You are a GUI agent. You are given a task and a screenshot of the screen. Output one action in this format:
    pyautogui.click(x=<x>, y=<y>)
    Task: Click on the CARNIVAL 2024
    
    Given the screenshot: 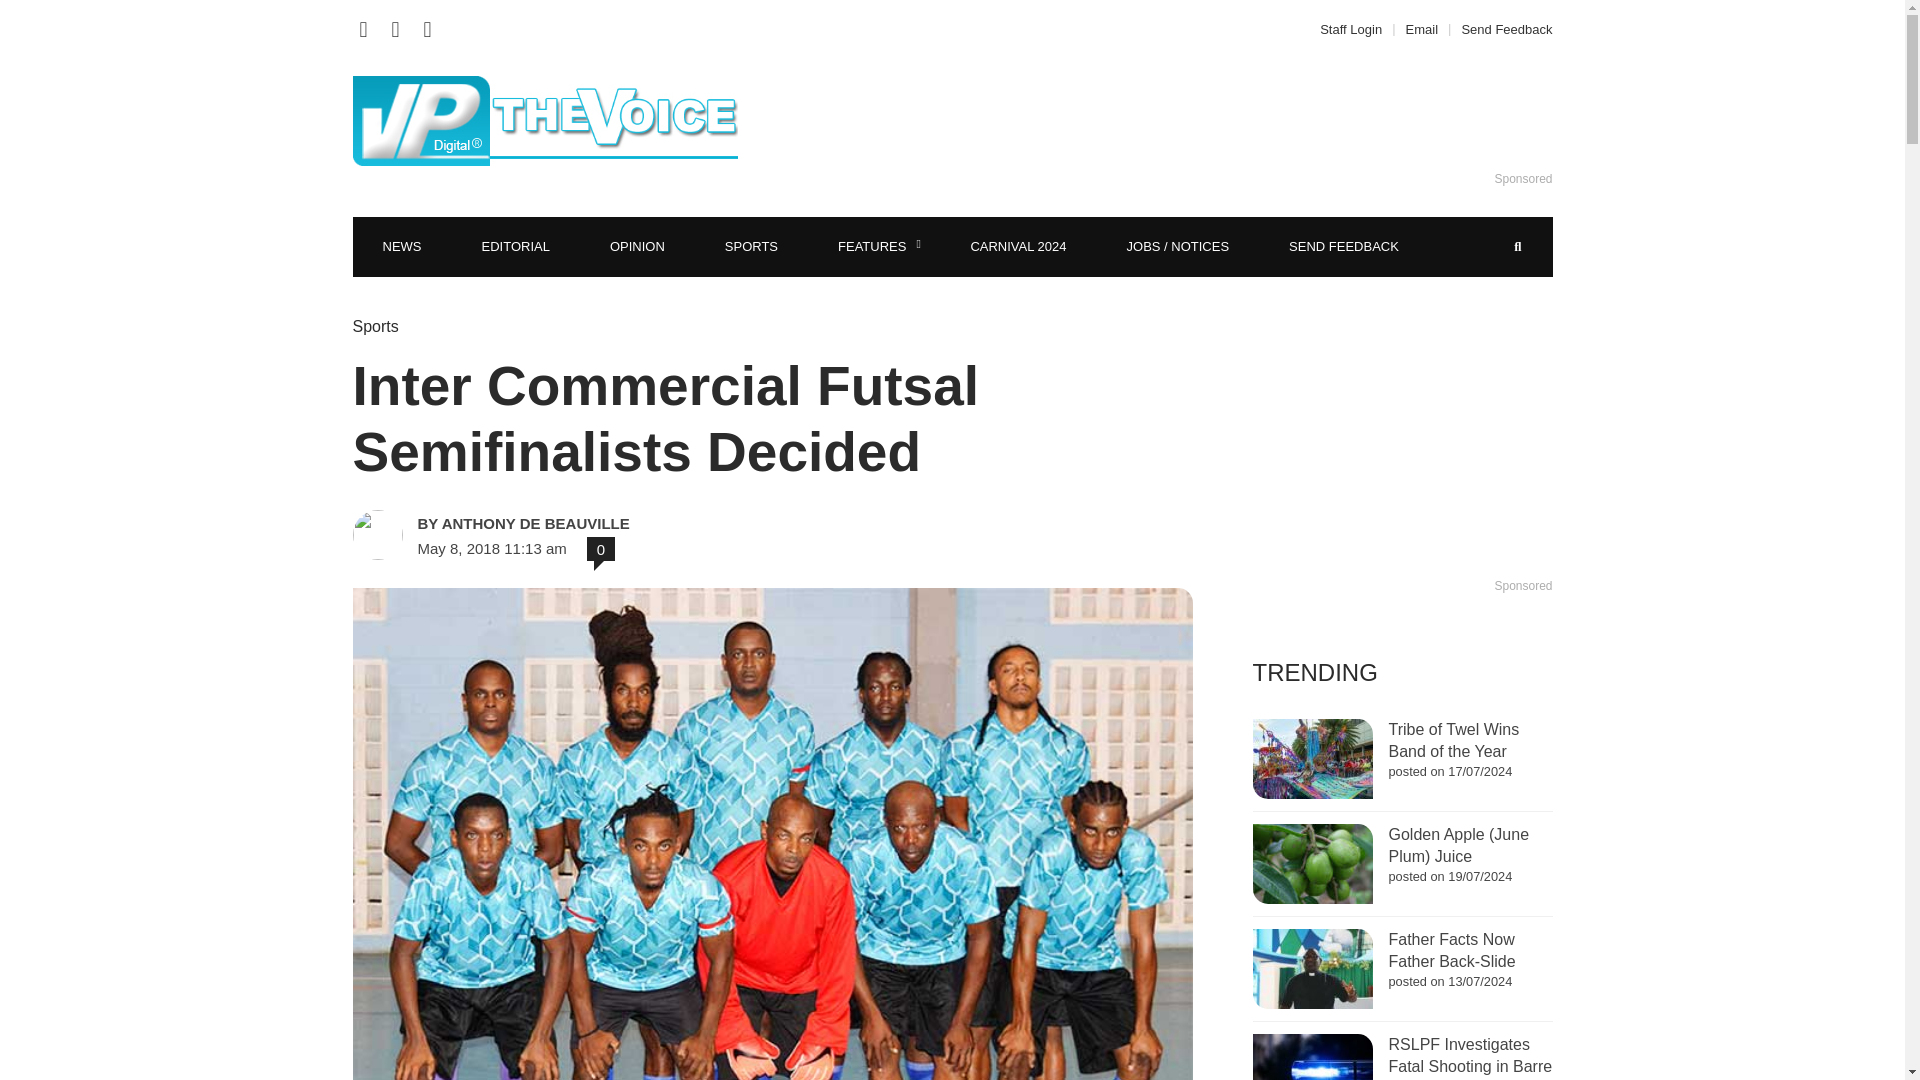 What is the action you would take?
    pyautogui.click(x=1018, y=246)
    